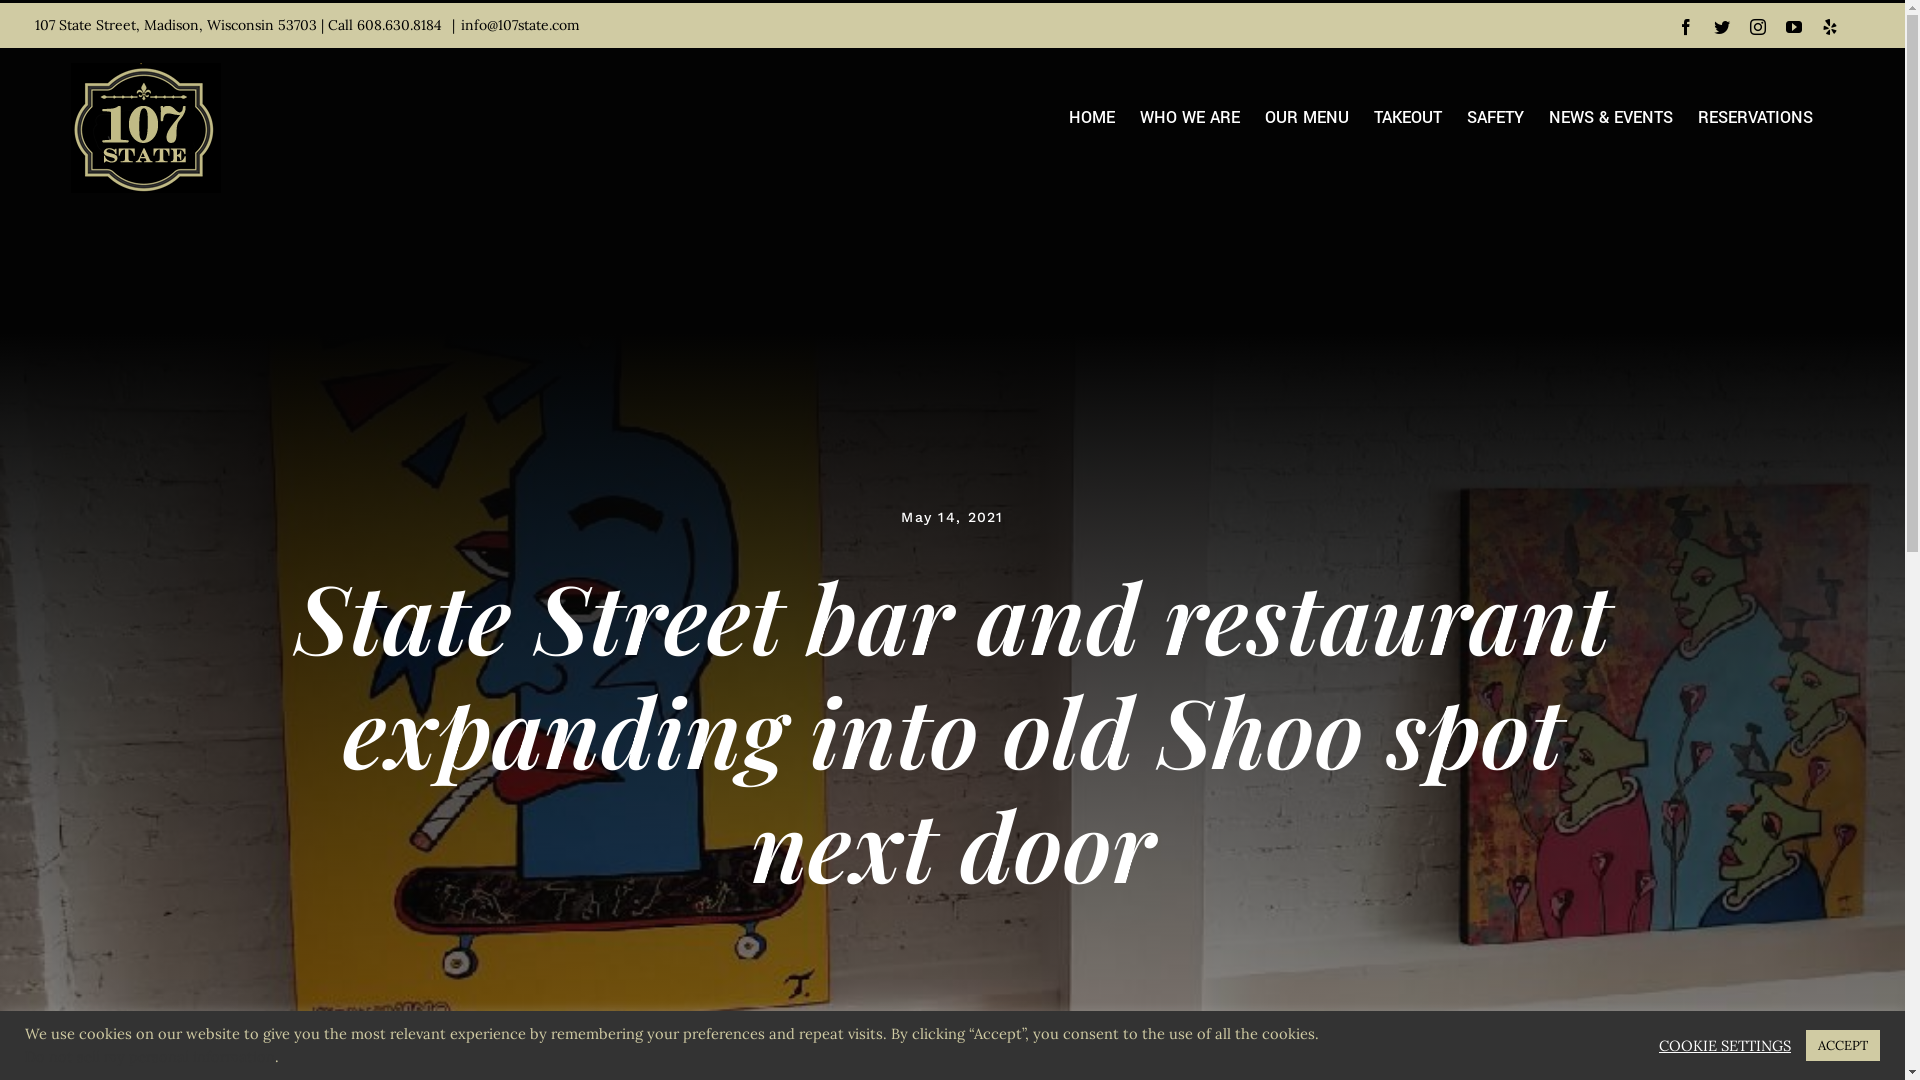 Image resolution: width=1920 pixels, height=1080 pixels. I want to click on SAFETY, so click(1496, 118).